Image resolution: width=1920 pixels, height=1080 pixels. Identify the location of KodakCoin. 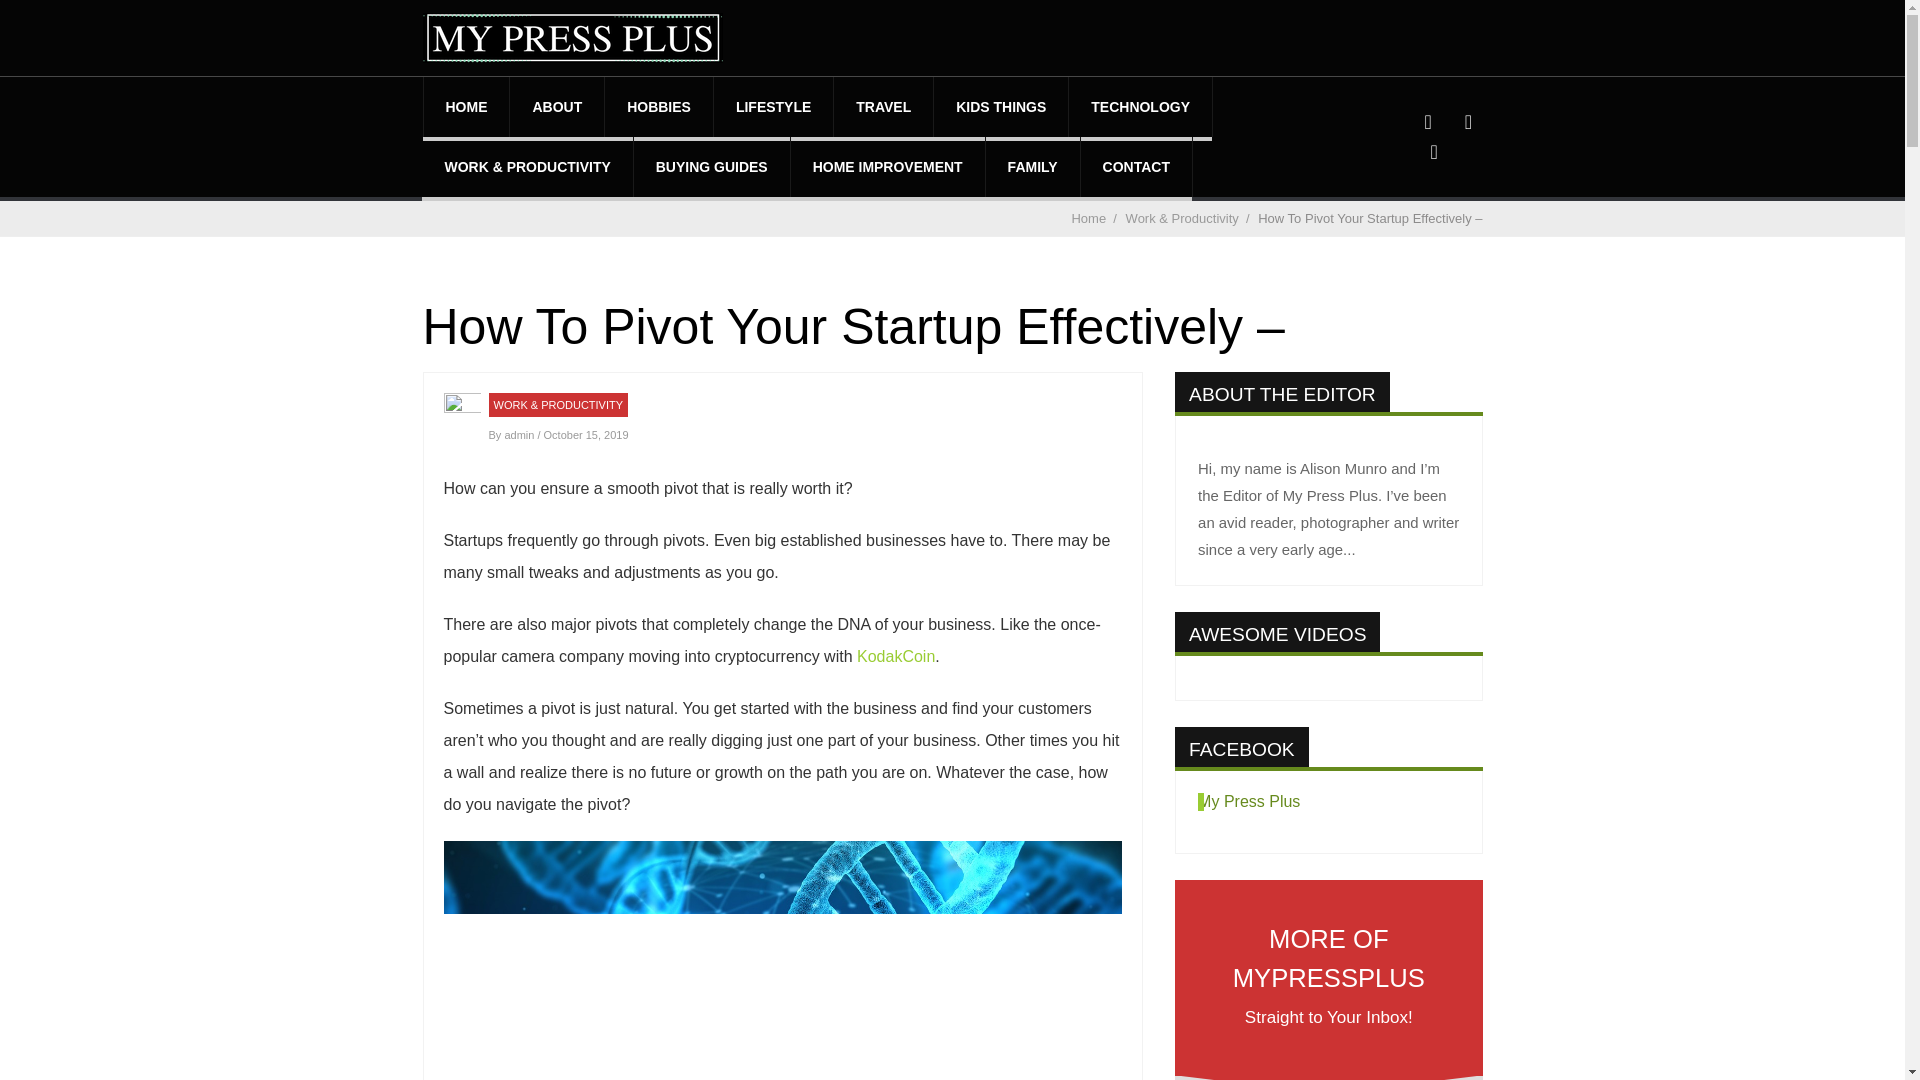
(896, 656).